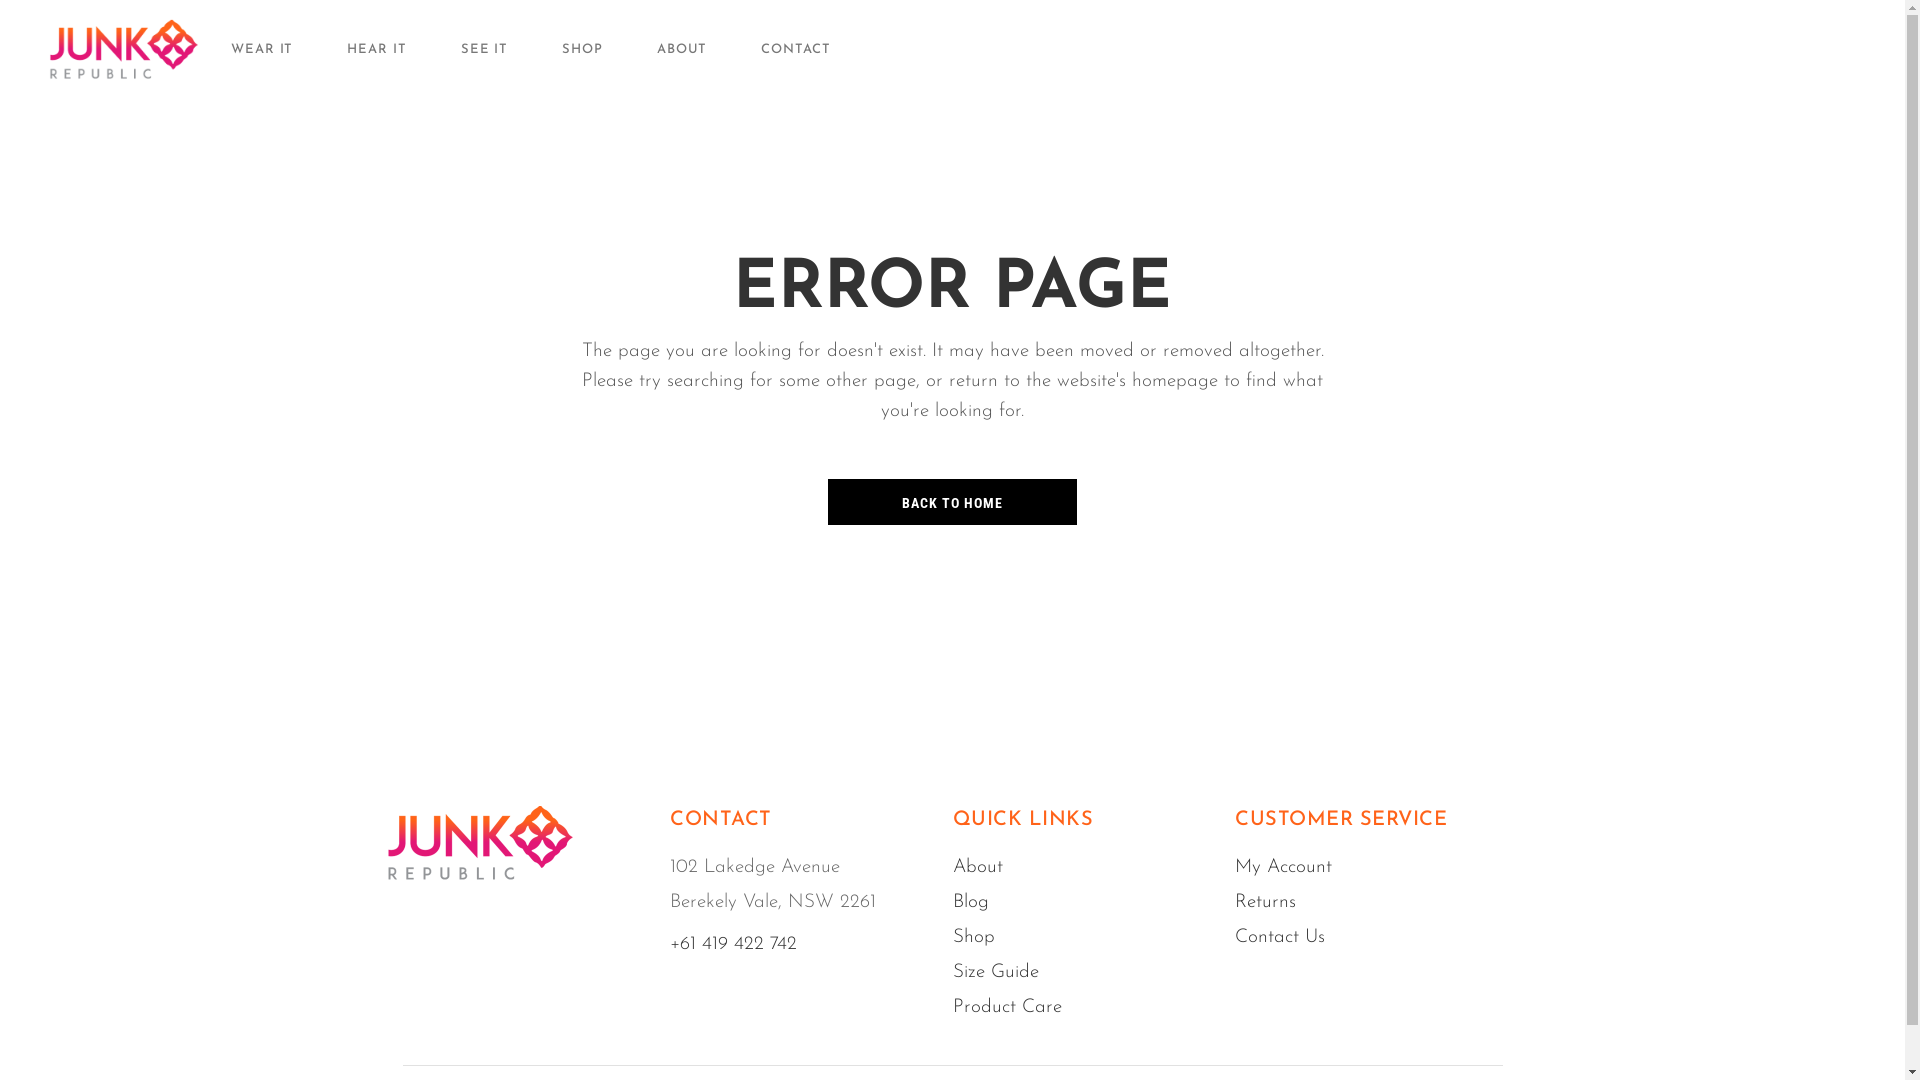  Describe the element at coordinates (1006, 1008) in the screenshot. I see `Product Care` at that location.